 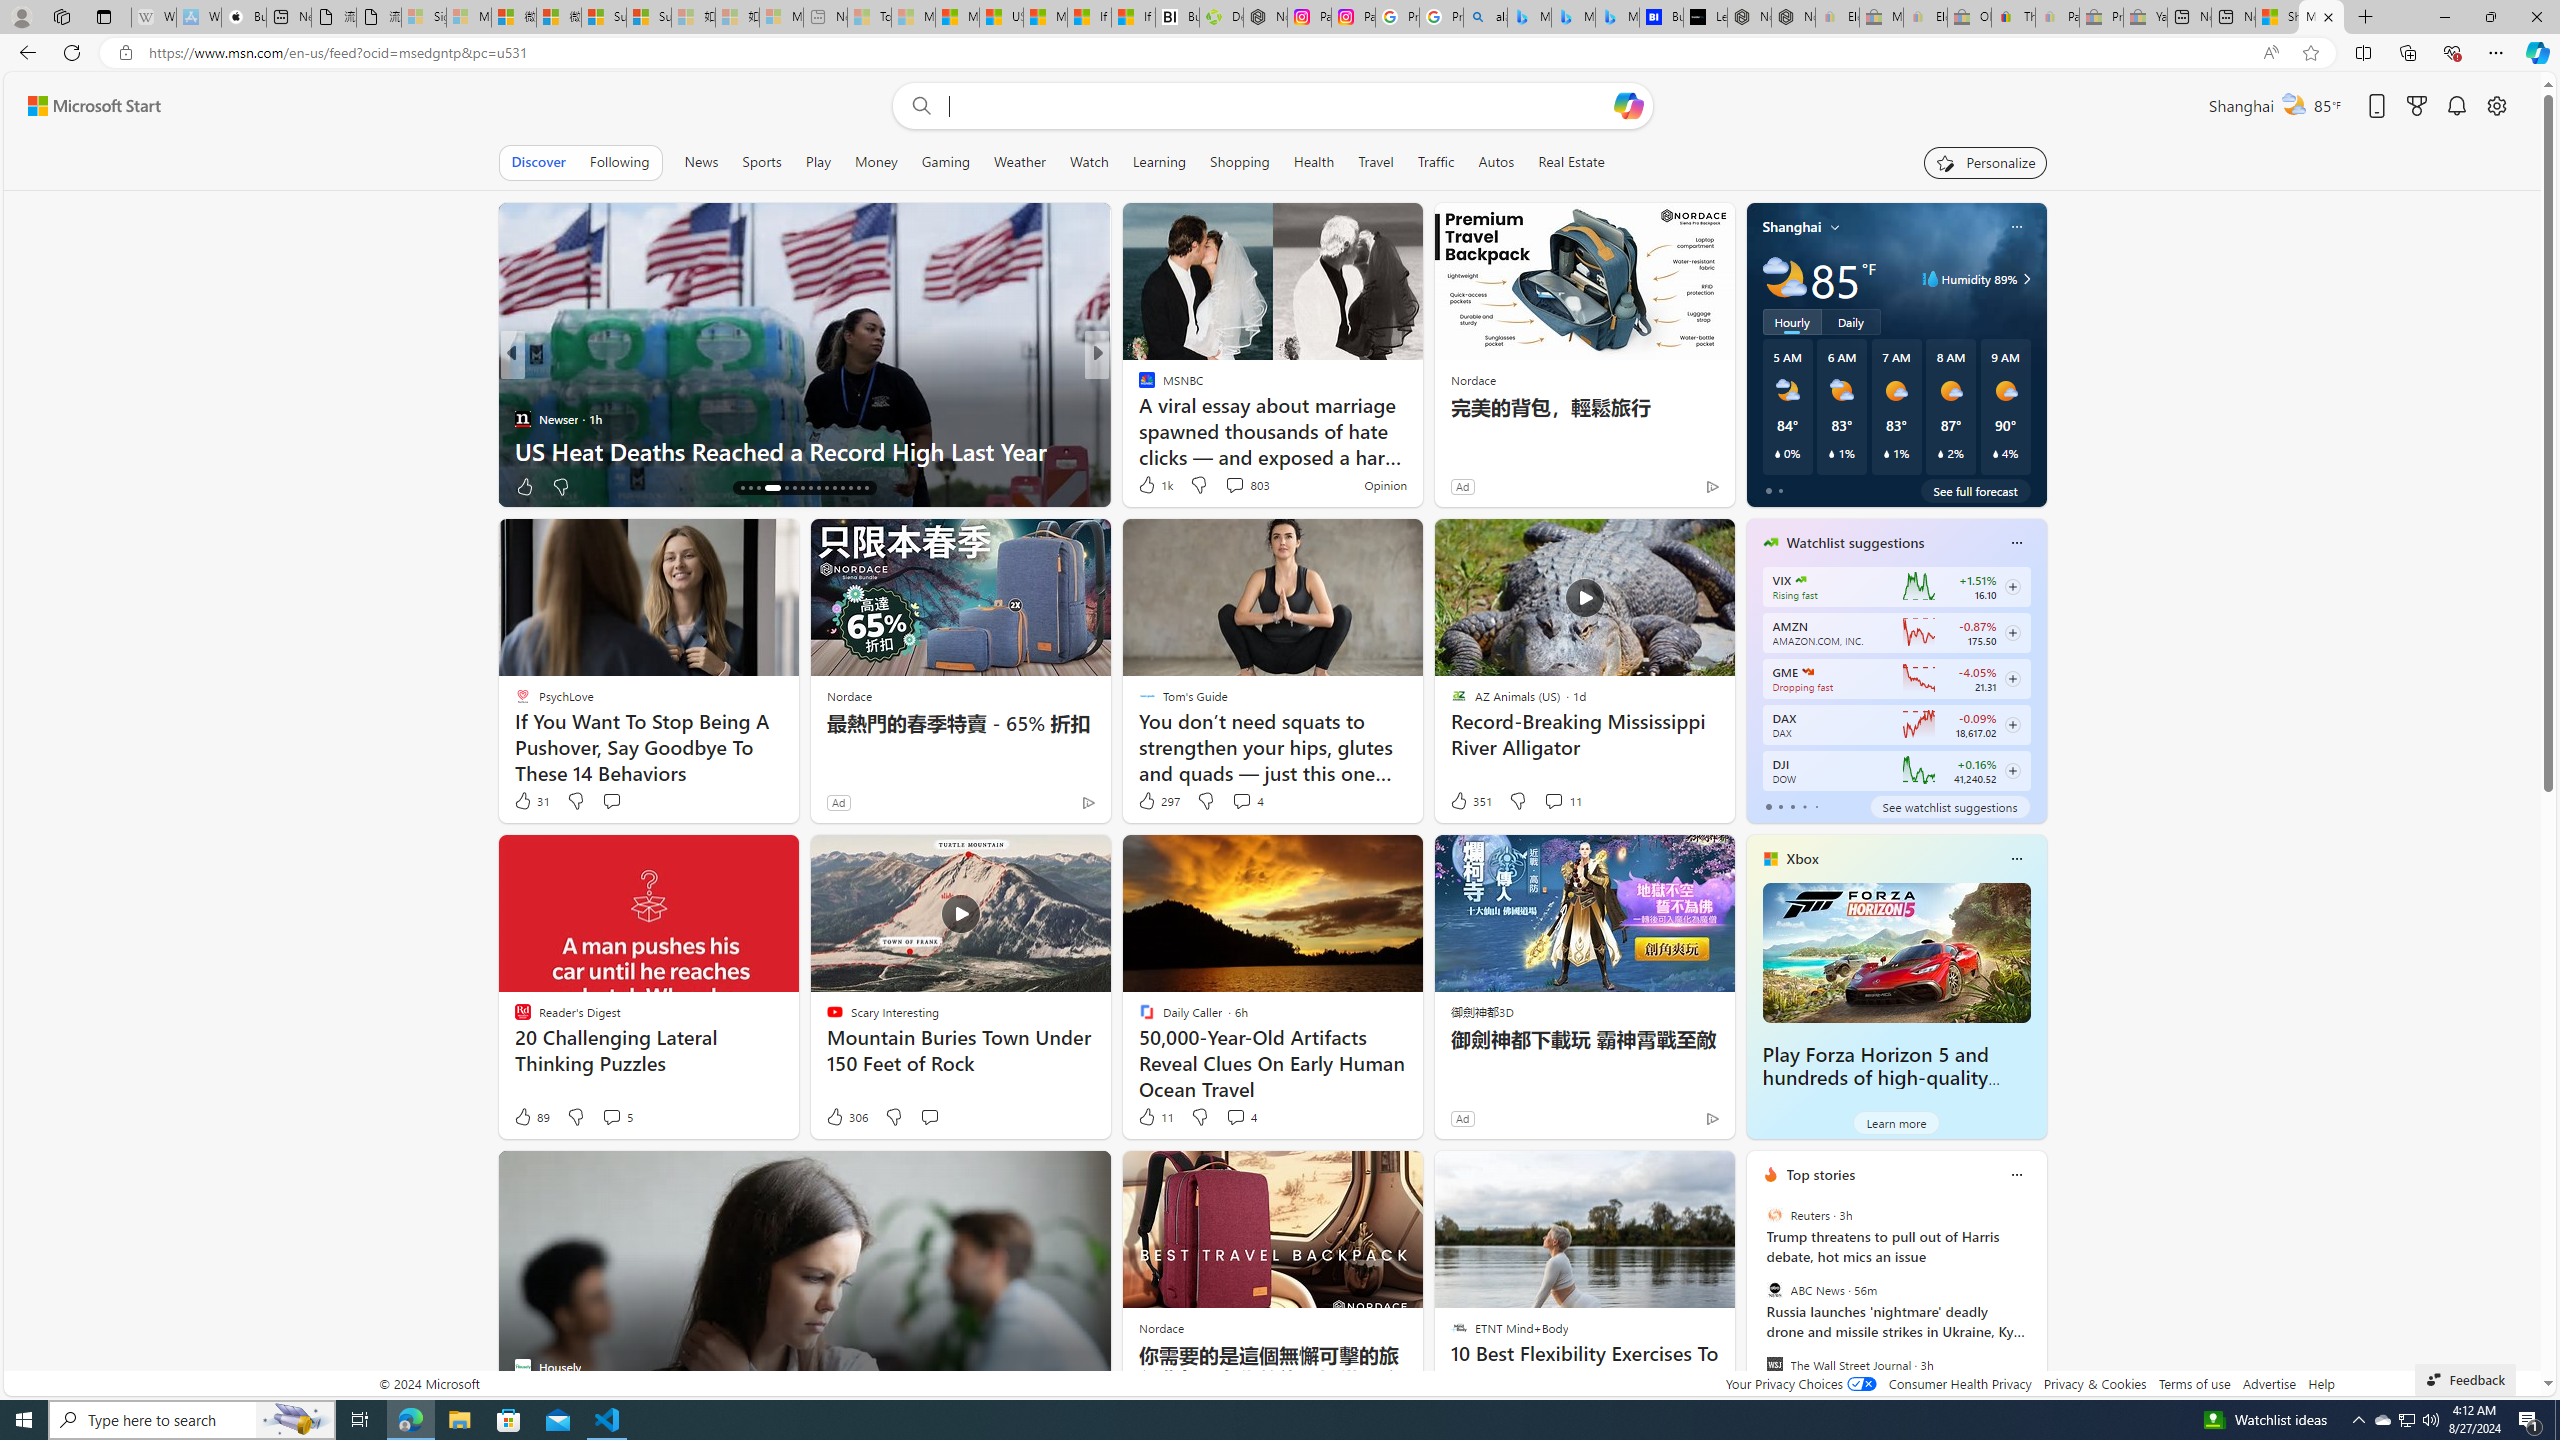 I want to click on Watchlist suggestions, so click(x=1856, y=542).